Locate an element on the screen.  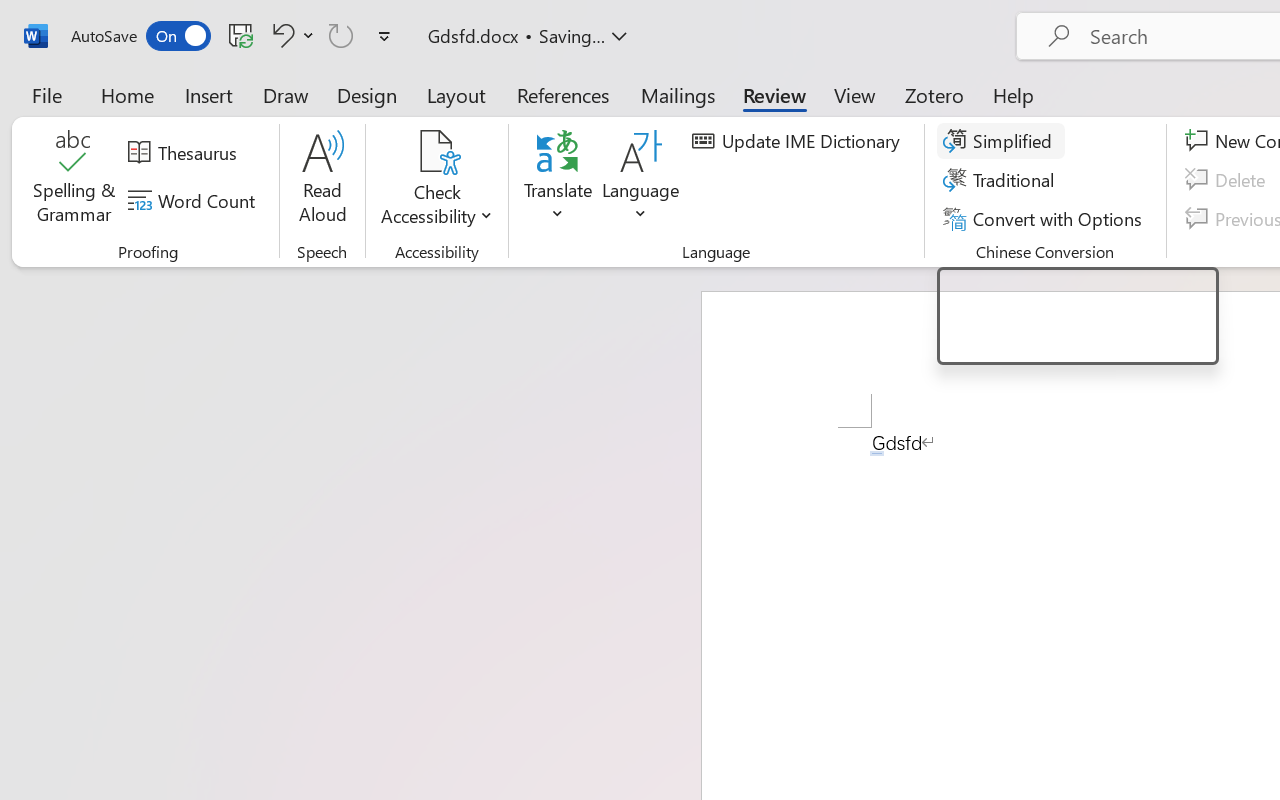
Action: Undo Auto Actions is located at coordinates (877, 453).